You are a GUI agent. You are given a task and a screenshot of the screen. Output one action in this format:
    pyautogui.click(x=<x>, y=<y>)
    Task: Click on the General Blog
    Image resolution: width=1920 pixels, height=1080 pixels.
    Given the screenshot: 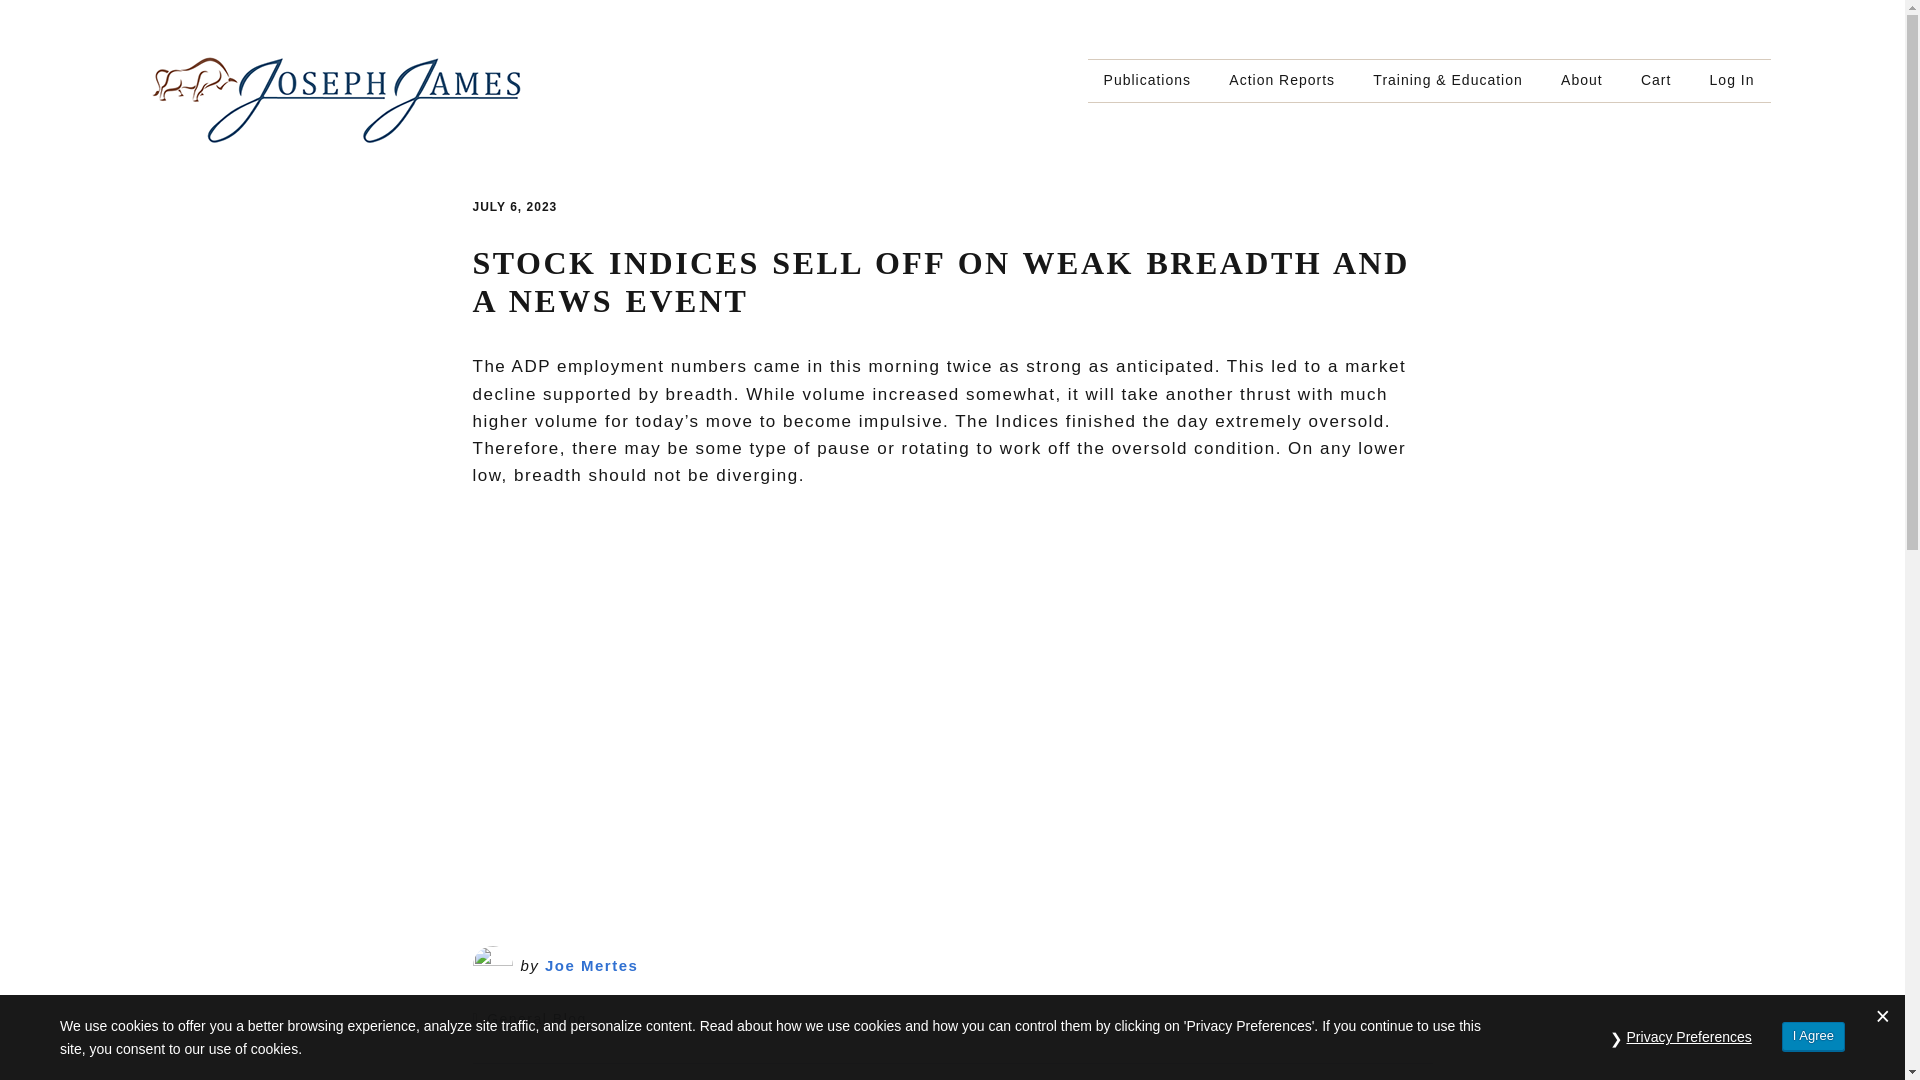 What is the action you would take?
    pyautogui.click(x=537, y=1018)
    